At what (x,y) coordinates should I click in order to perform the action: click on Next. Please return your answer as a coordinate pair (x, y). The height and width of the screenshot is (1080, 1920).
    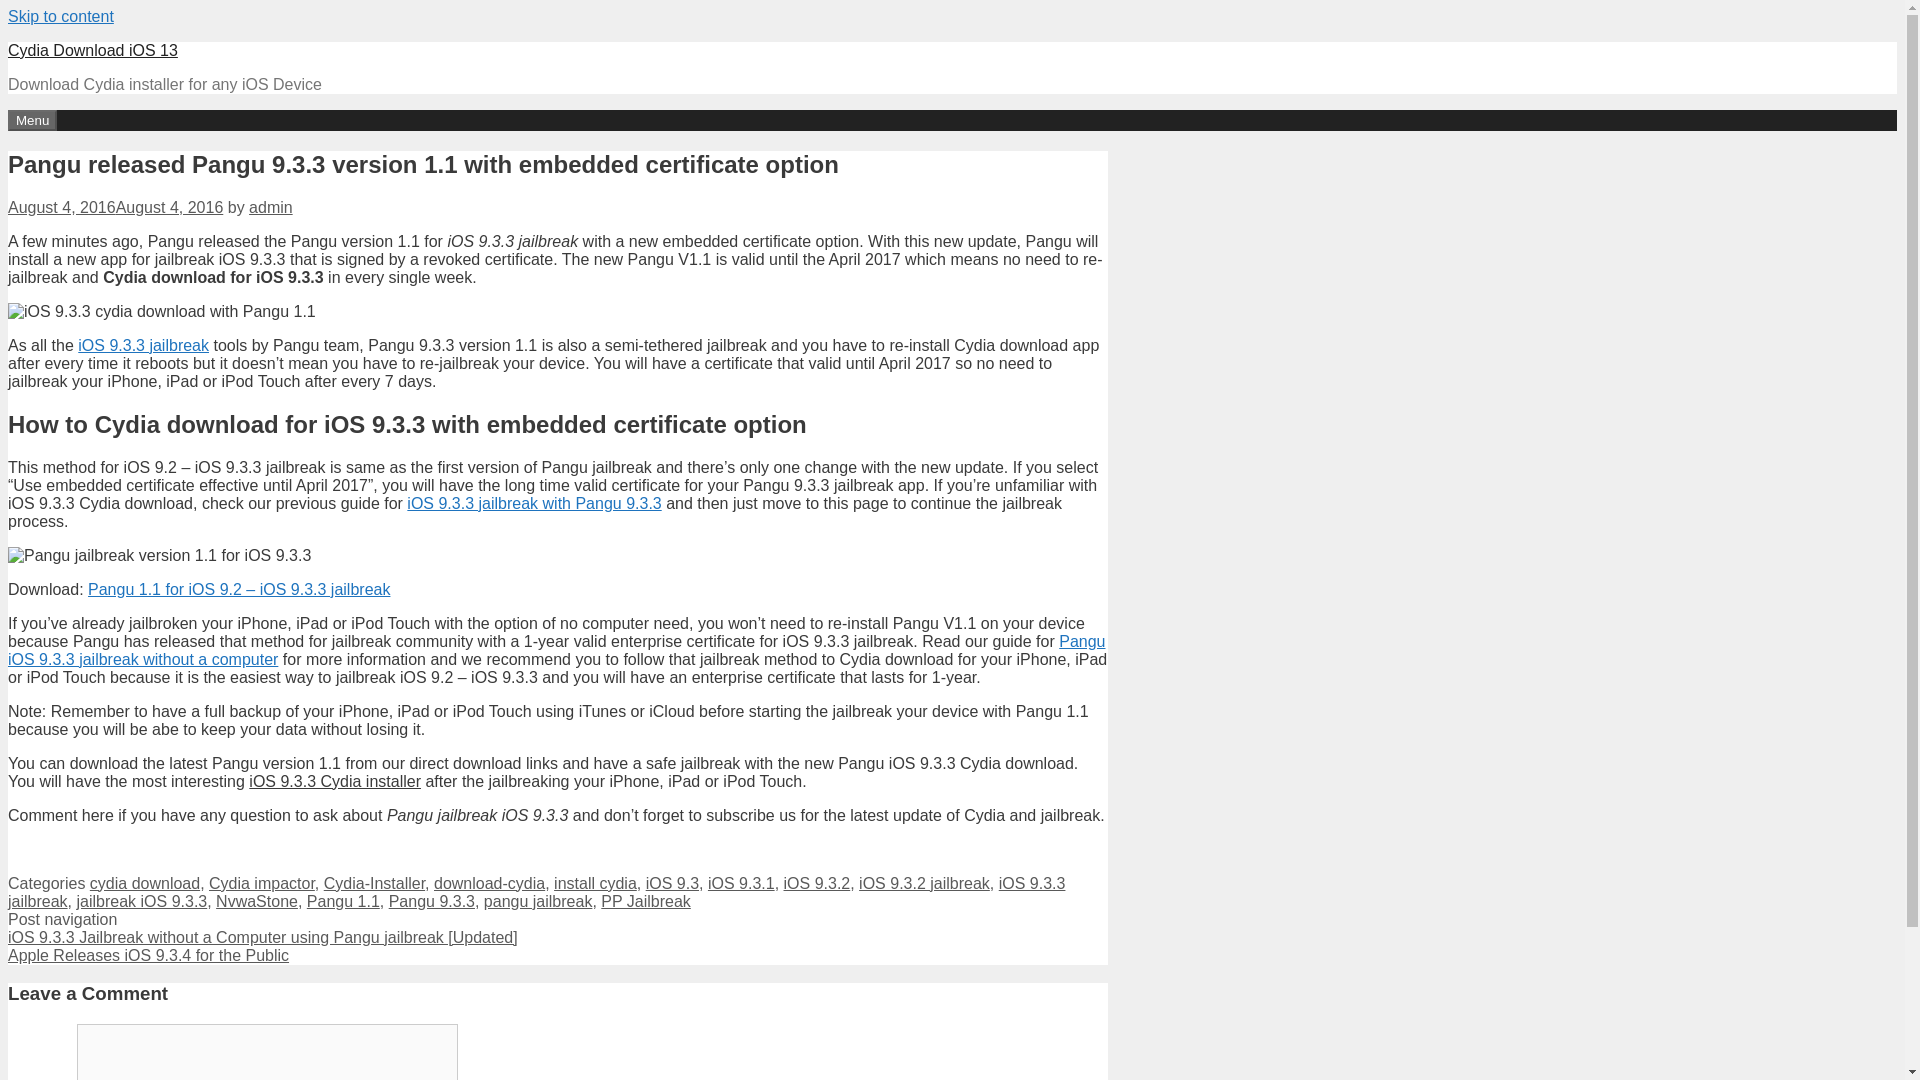
    Looking at the image, I should click on (148, 956).